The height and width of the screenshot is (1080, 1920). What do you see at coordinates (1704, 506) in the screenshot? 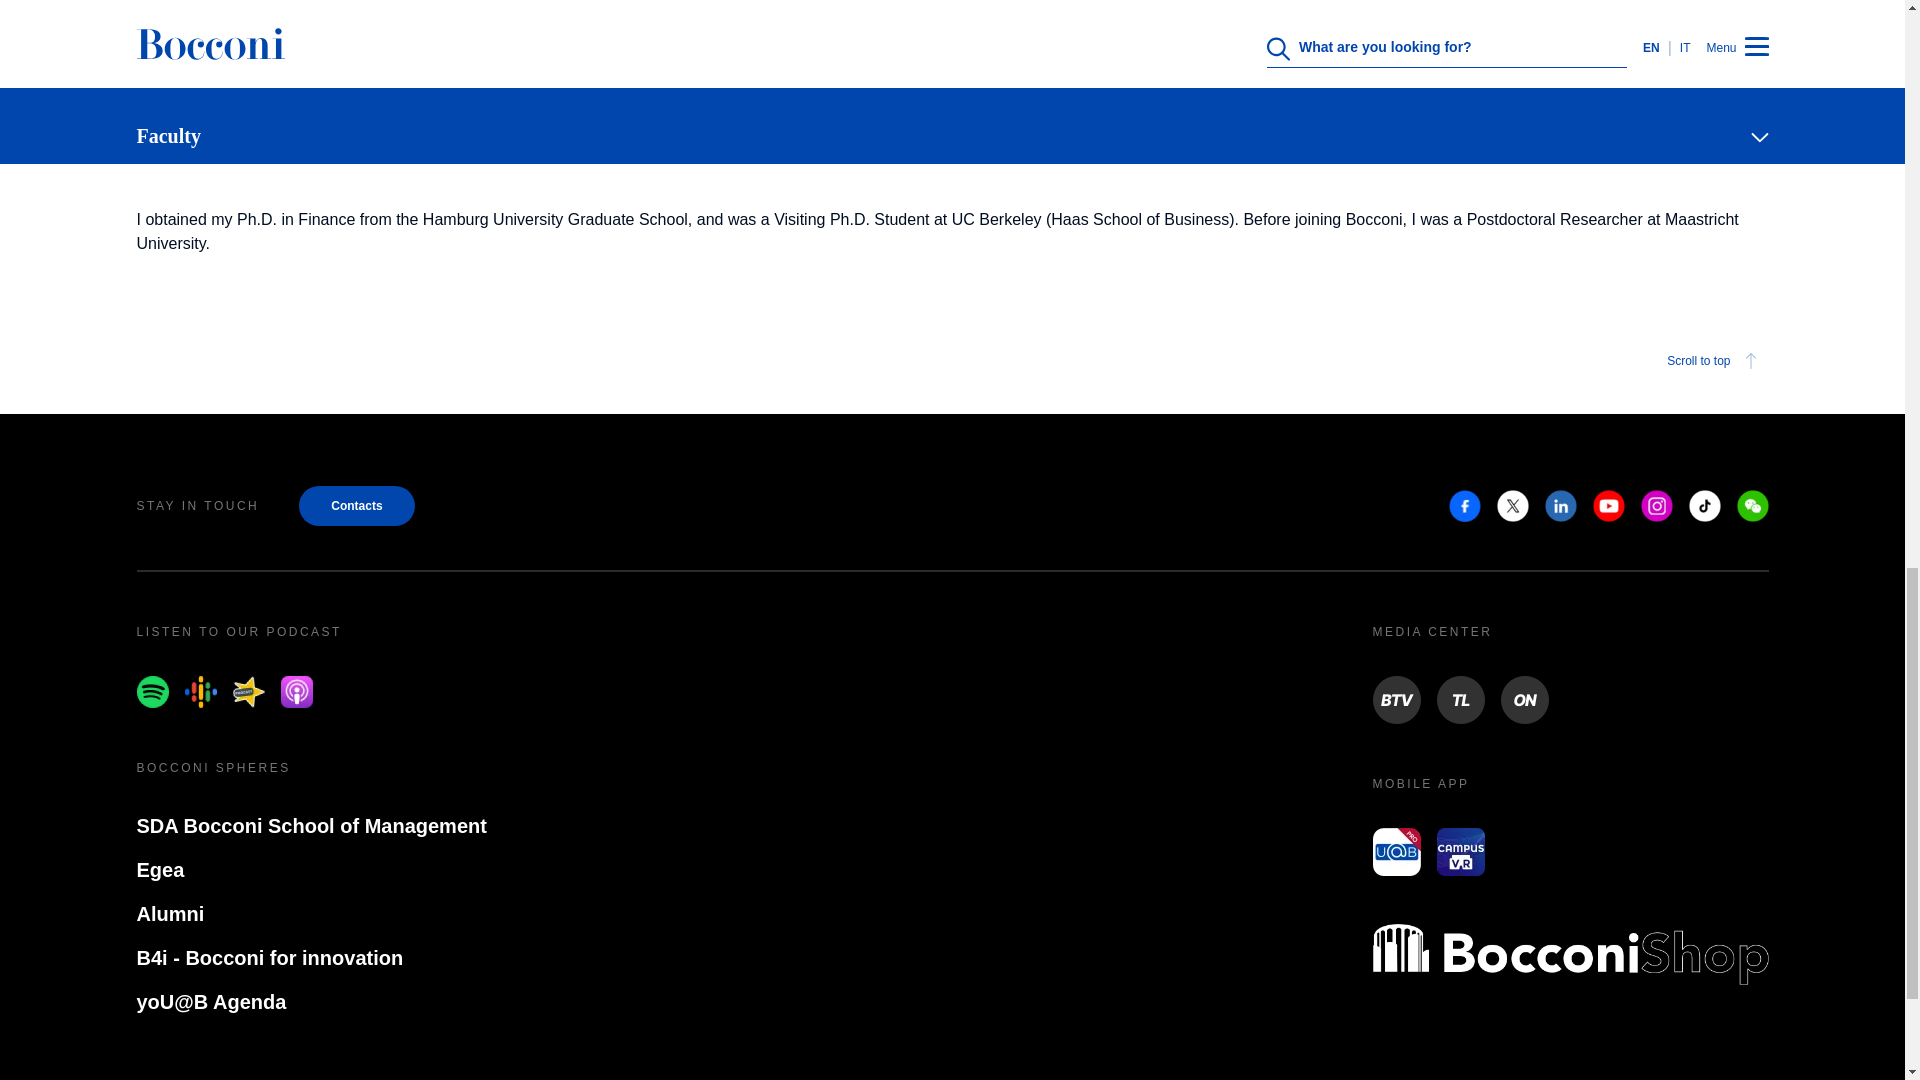
I see `Tiktok` at bounding box center [1704, 506].